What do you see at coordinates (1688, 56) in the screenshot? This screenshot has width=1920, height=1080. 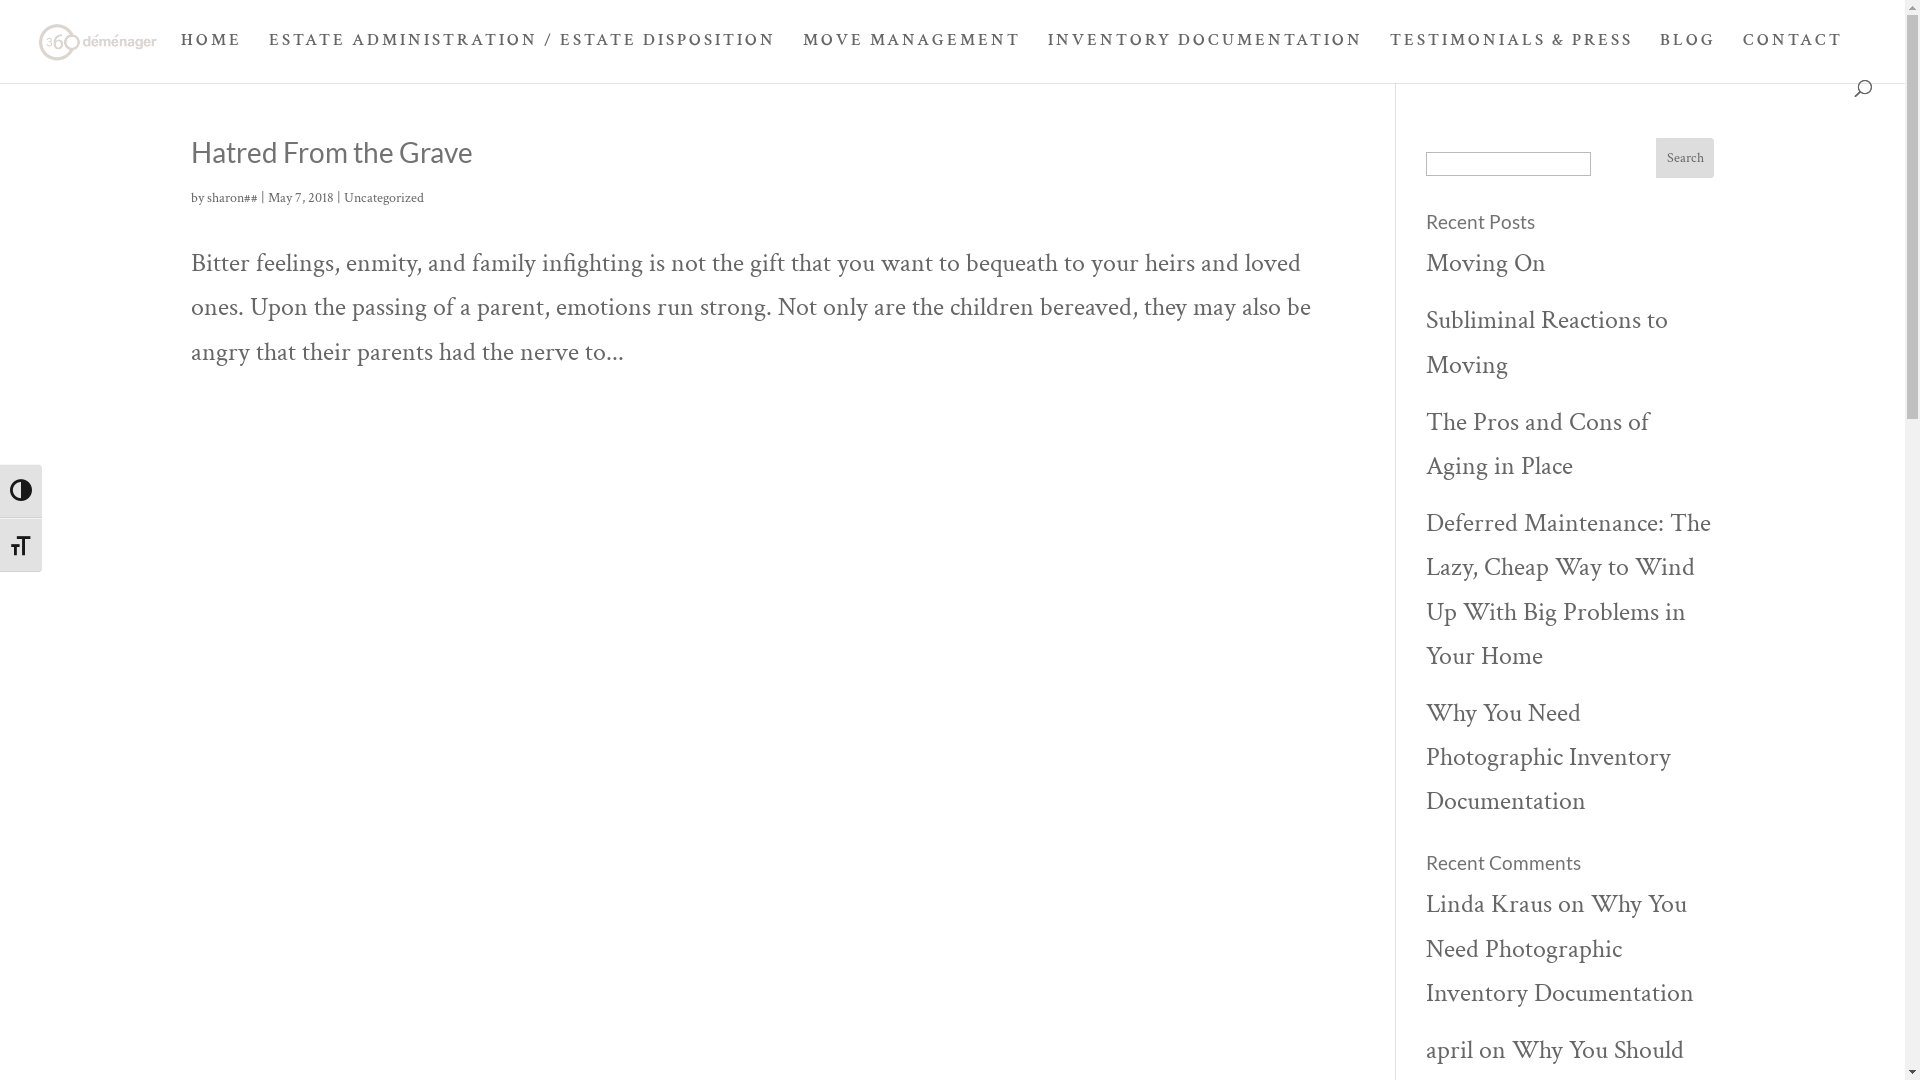 I see `BLOG` at bounding box center [1688, 56].